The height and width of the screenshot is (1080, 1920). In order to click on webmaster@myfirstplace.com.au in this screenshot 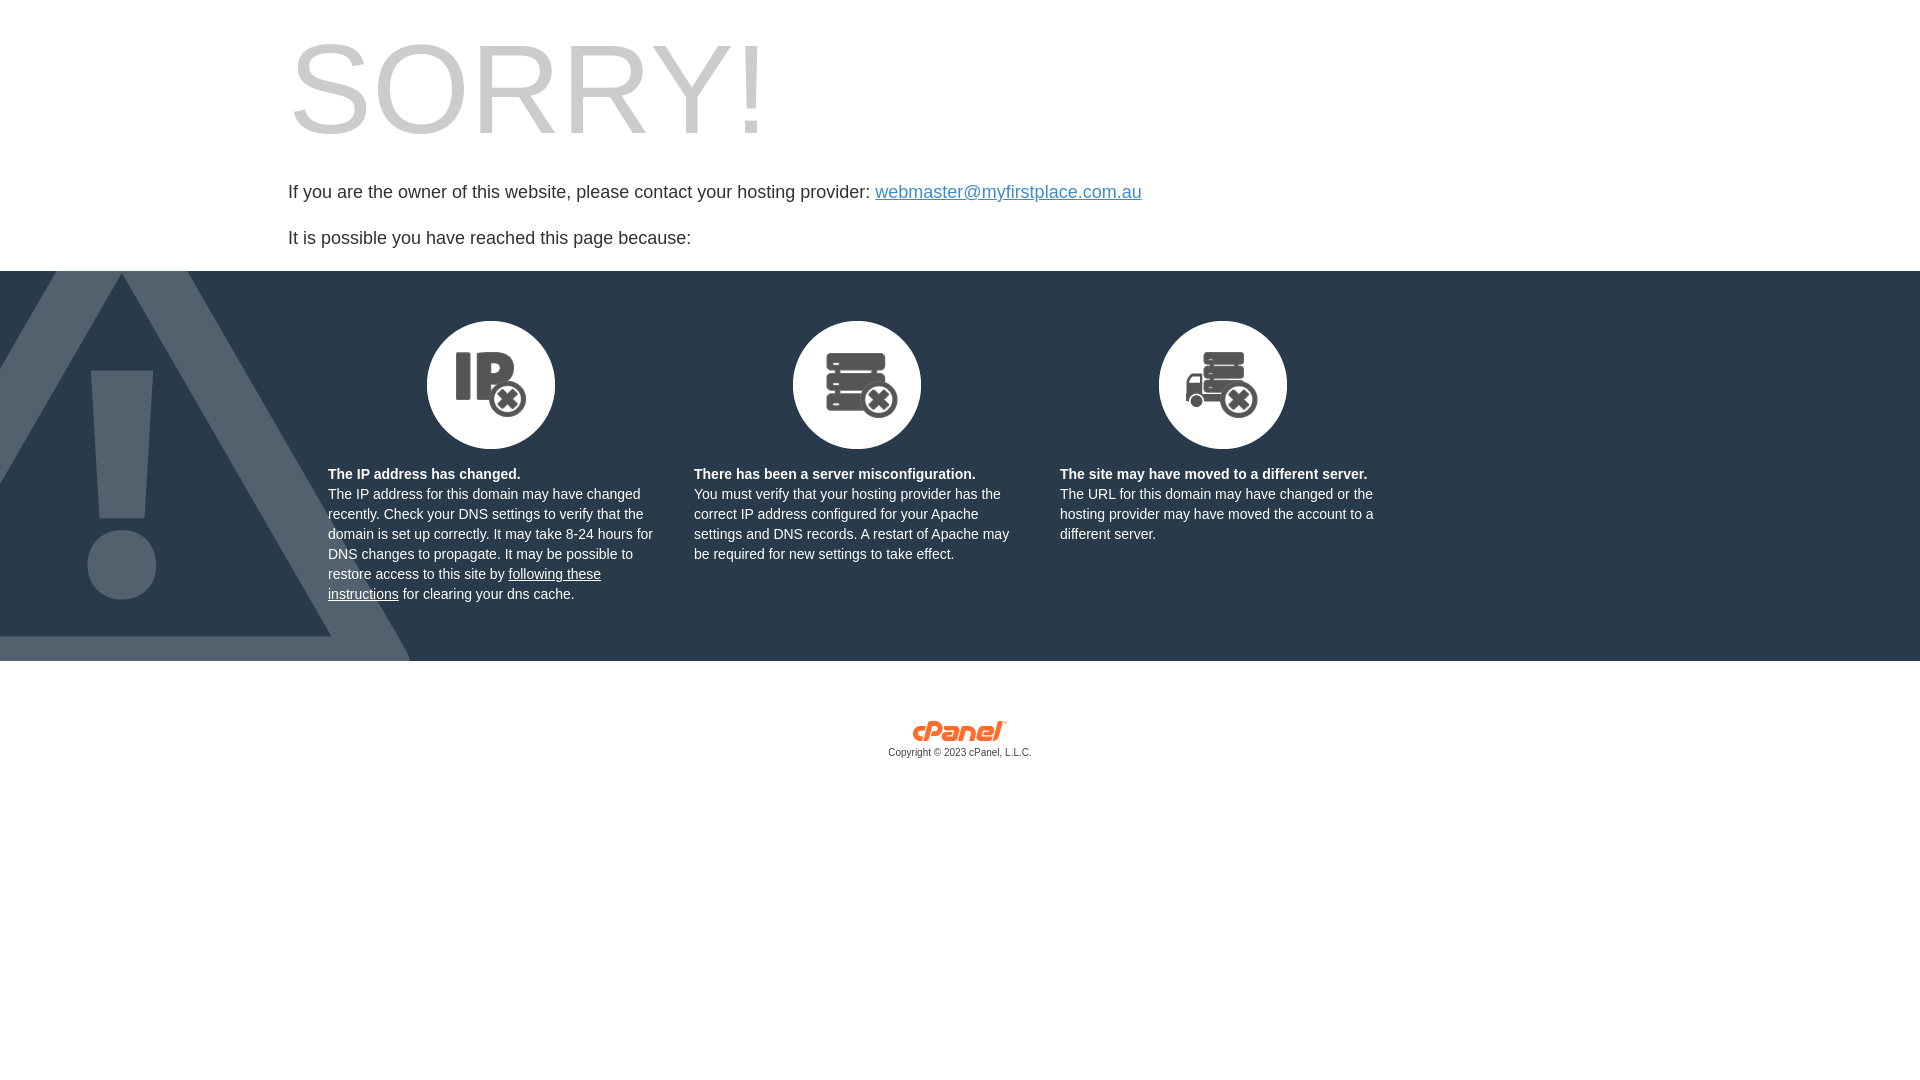, I will do `click(1008, 192)`.